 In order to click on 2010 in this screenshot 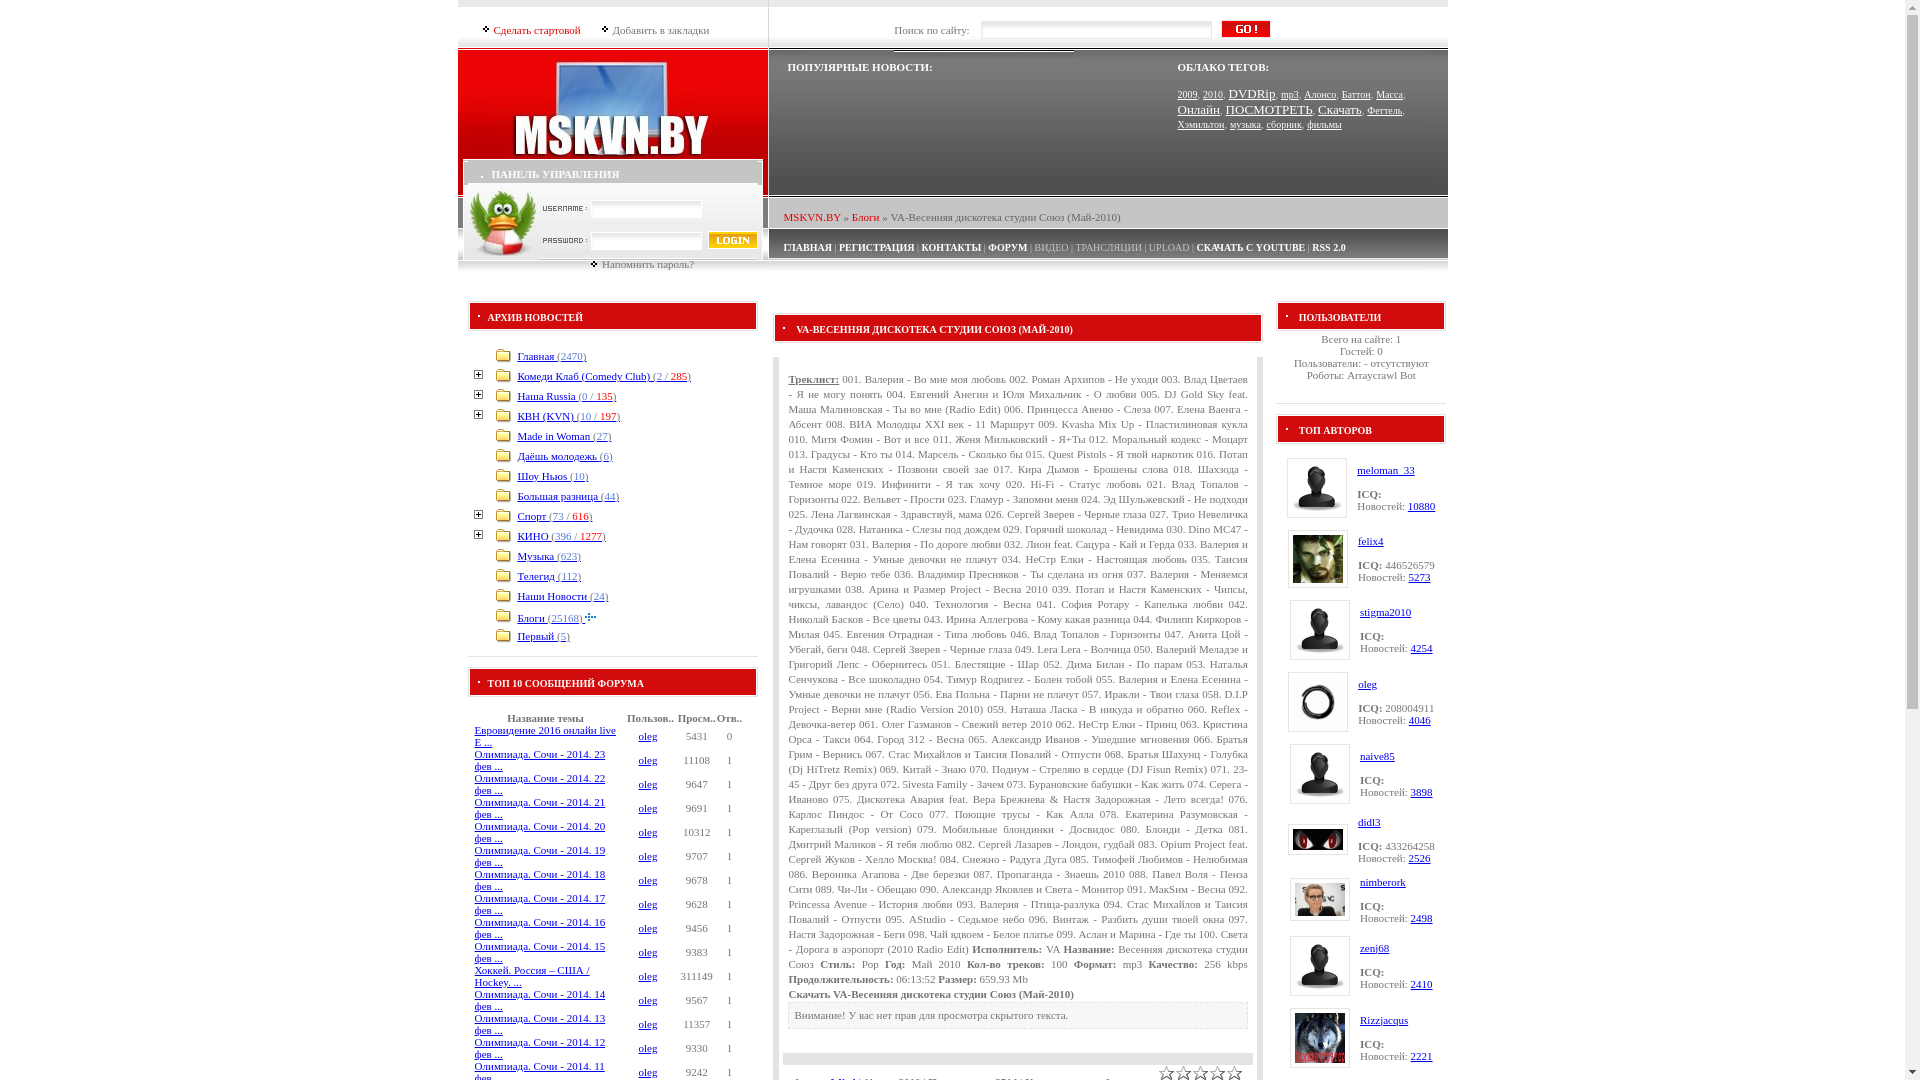, I will do `click(1213, 94)`.